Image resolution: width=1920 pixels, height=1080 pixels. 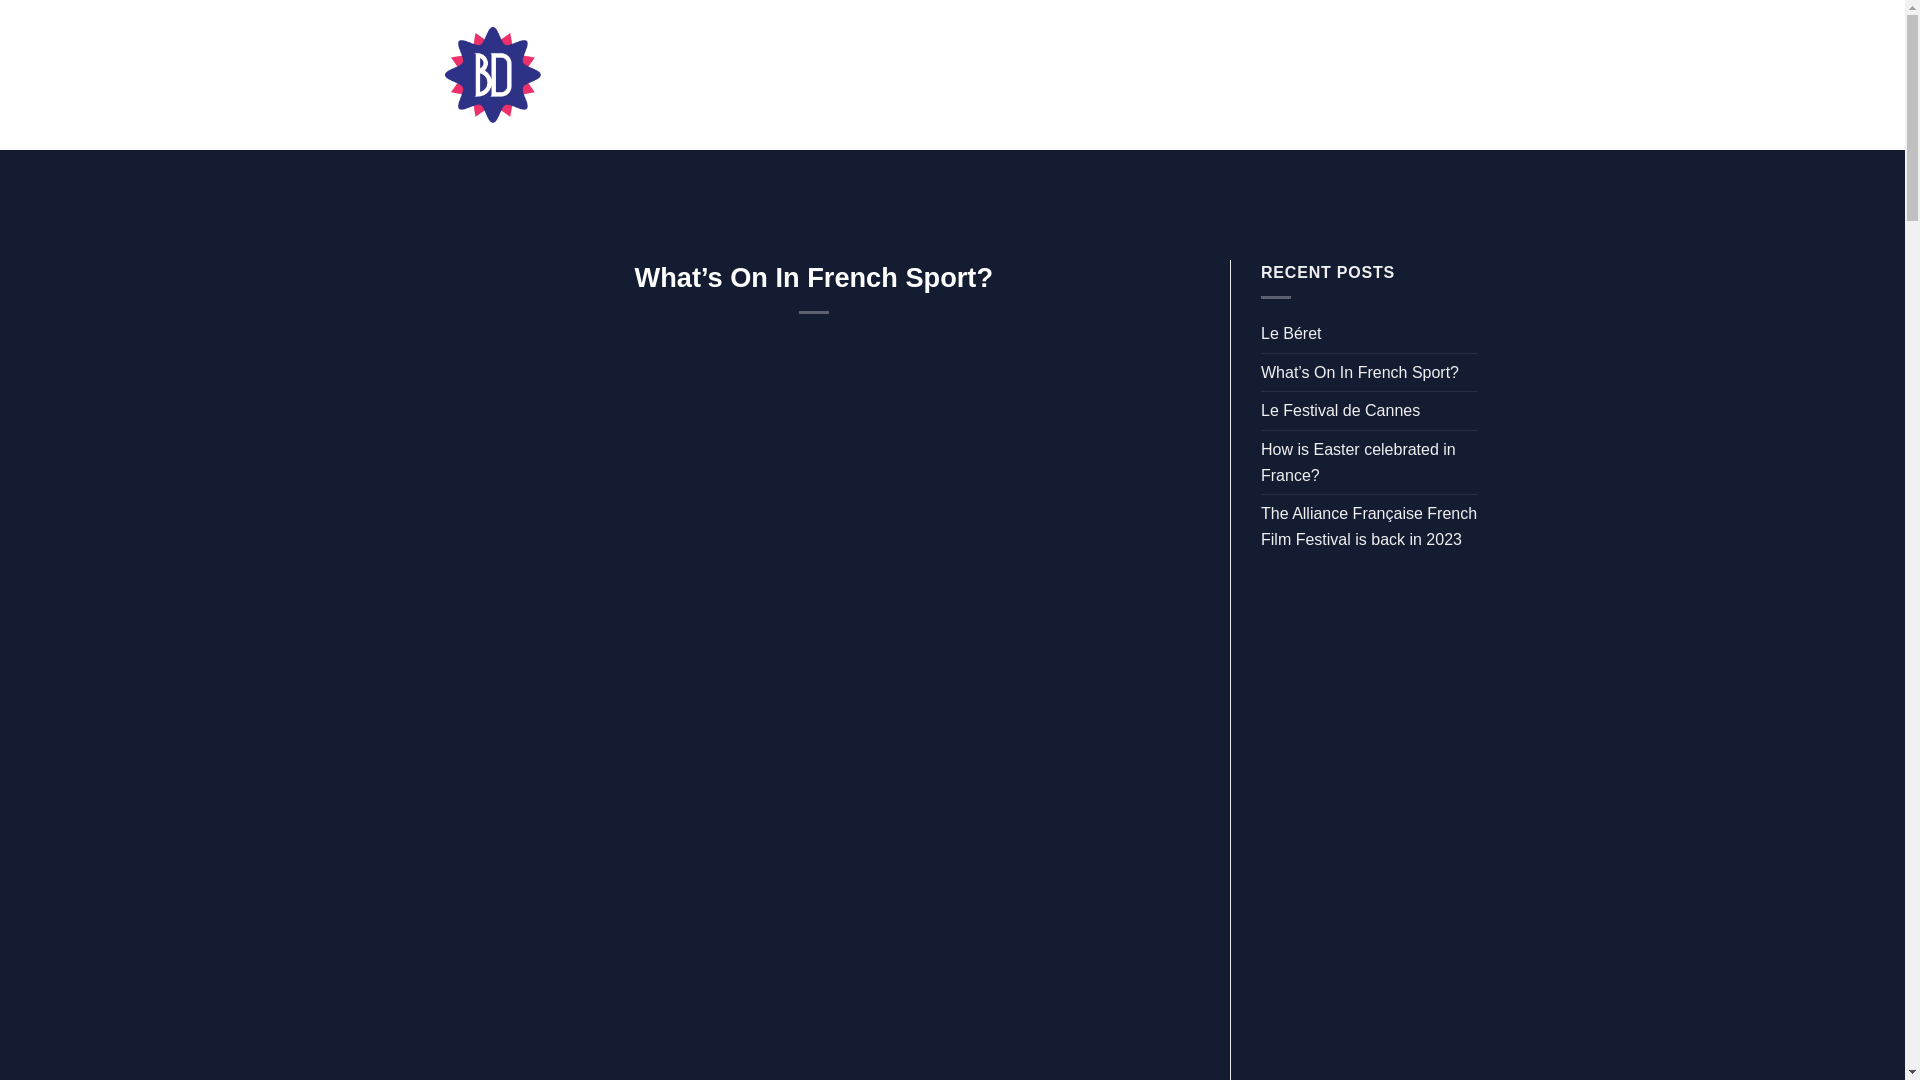 I want to click on CONTACT US, so click(x=1158, y=74).